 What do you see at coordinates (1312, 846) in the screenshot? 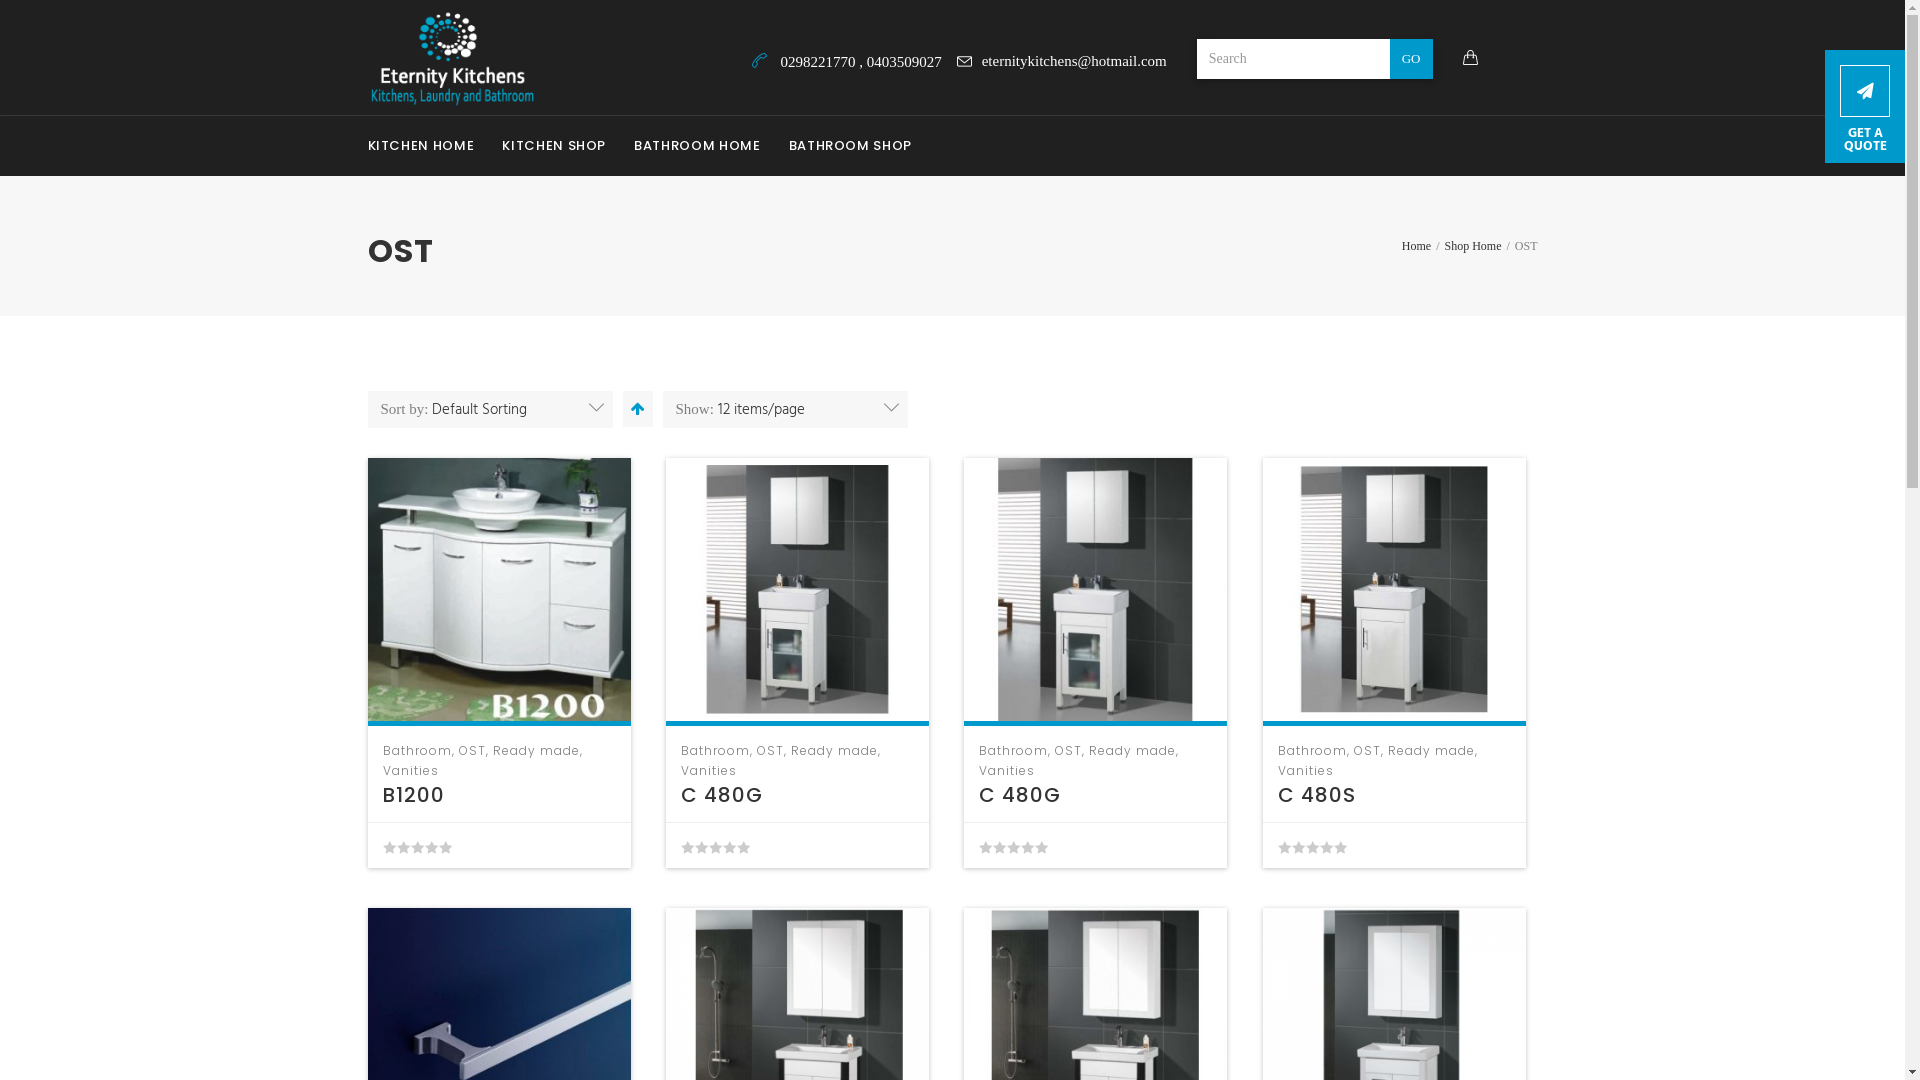
I see `Rated 0 out of 5` at bounding box center [1312, 846].